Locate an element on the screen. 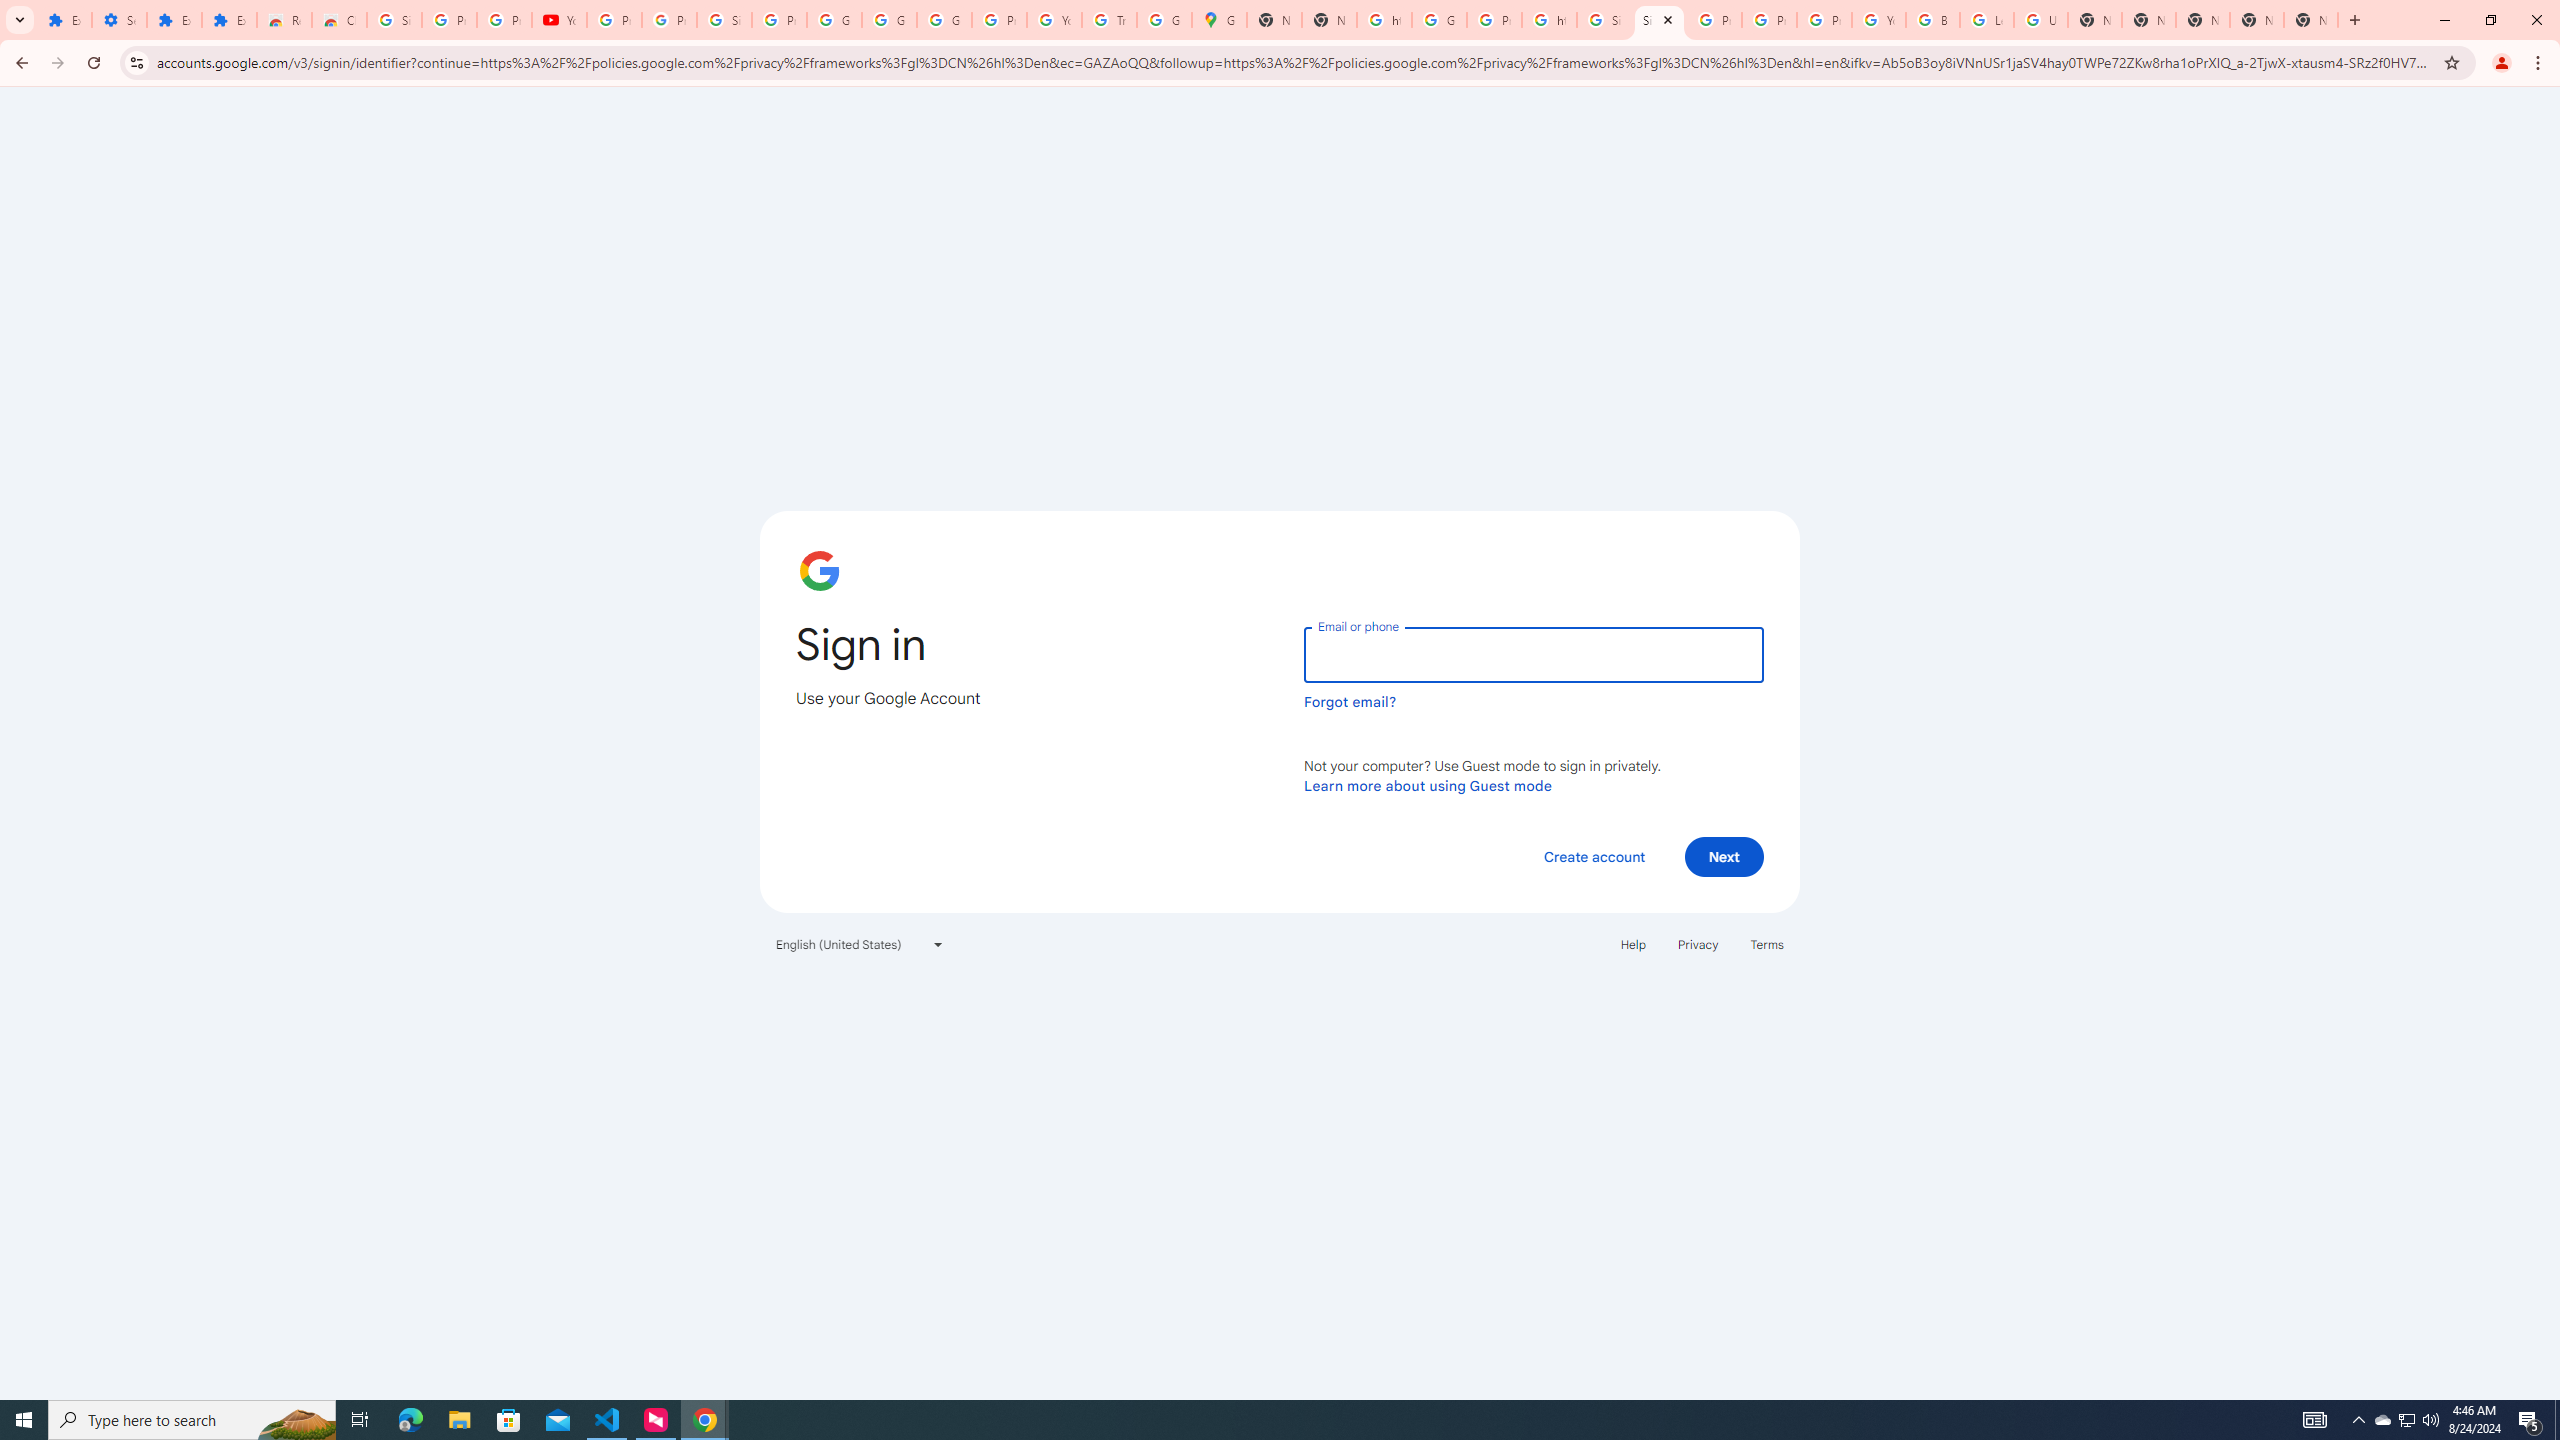 This screenshot has width=2560, height=1440. Google Account is located at coordinates (834, 20).